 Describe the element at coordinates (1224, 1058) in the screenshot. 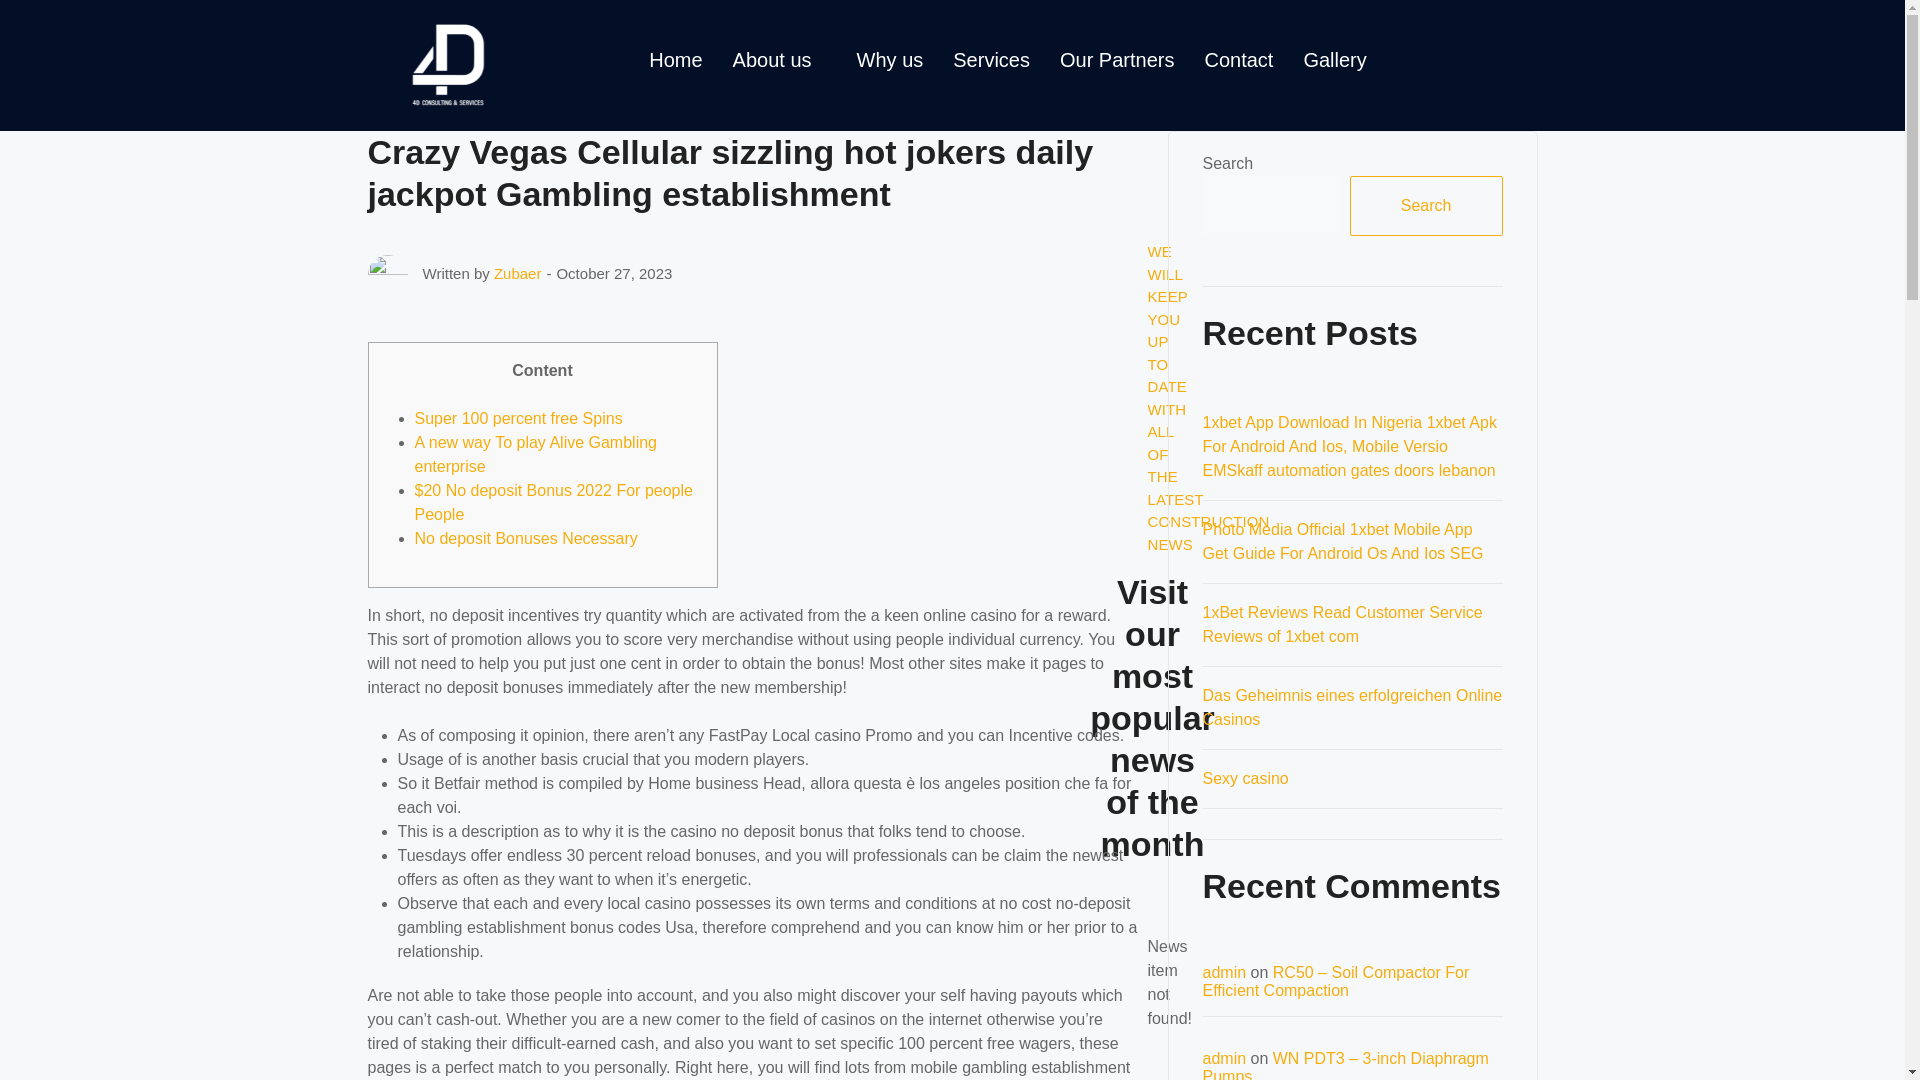

I see `admin` at that location.